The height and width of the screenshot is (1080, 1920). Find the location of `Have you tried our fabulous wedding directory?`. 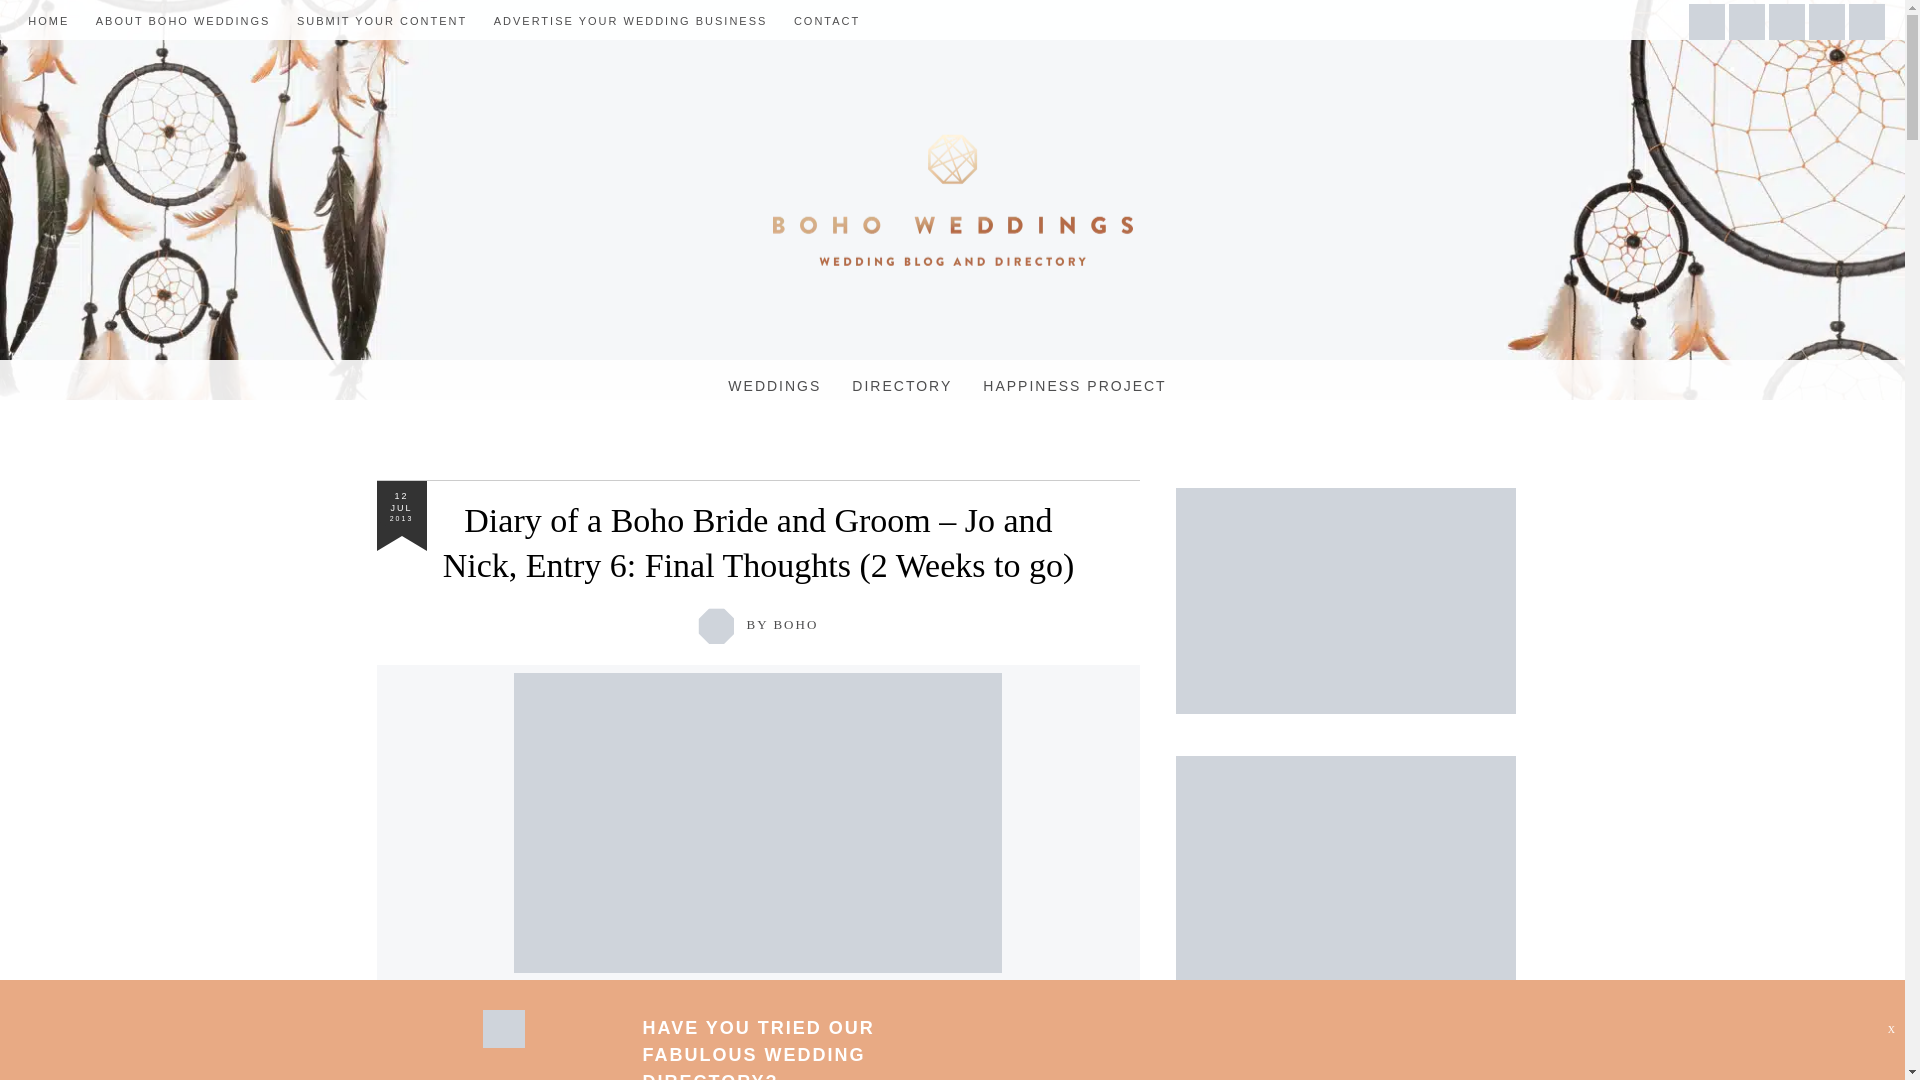

Have you tried our fabulous wedding directory? is located at coordinates (757, 1049).